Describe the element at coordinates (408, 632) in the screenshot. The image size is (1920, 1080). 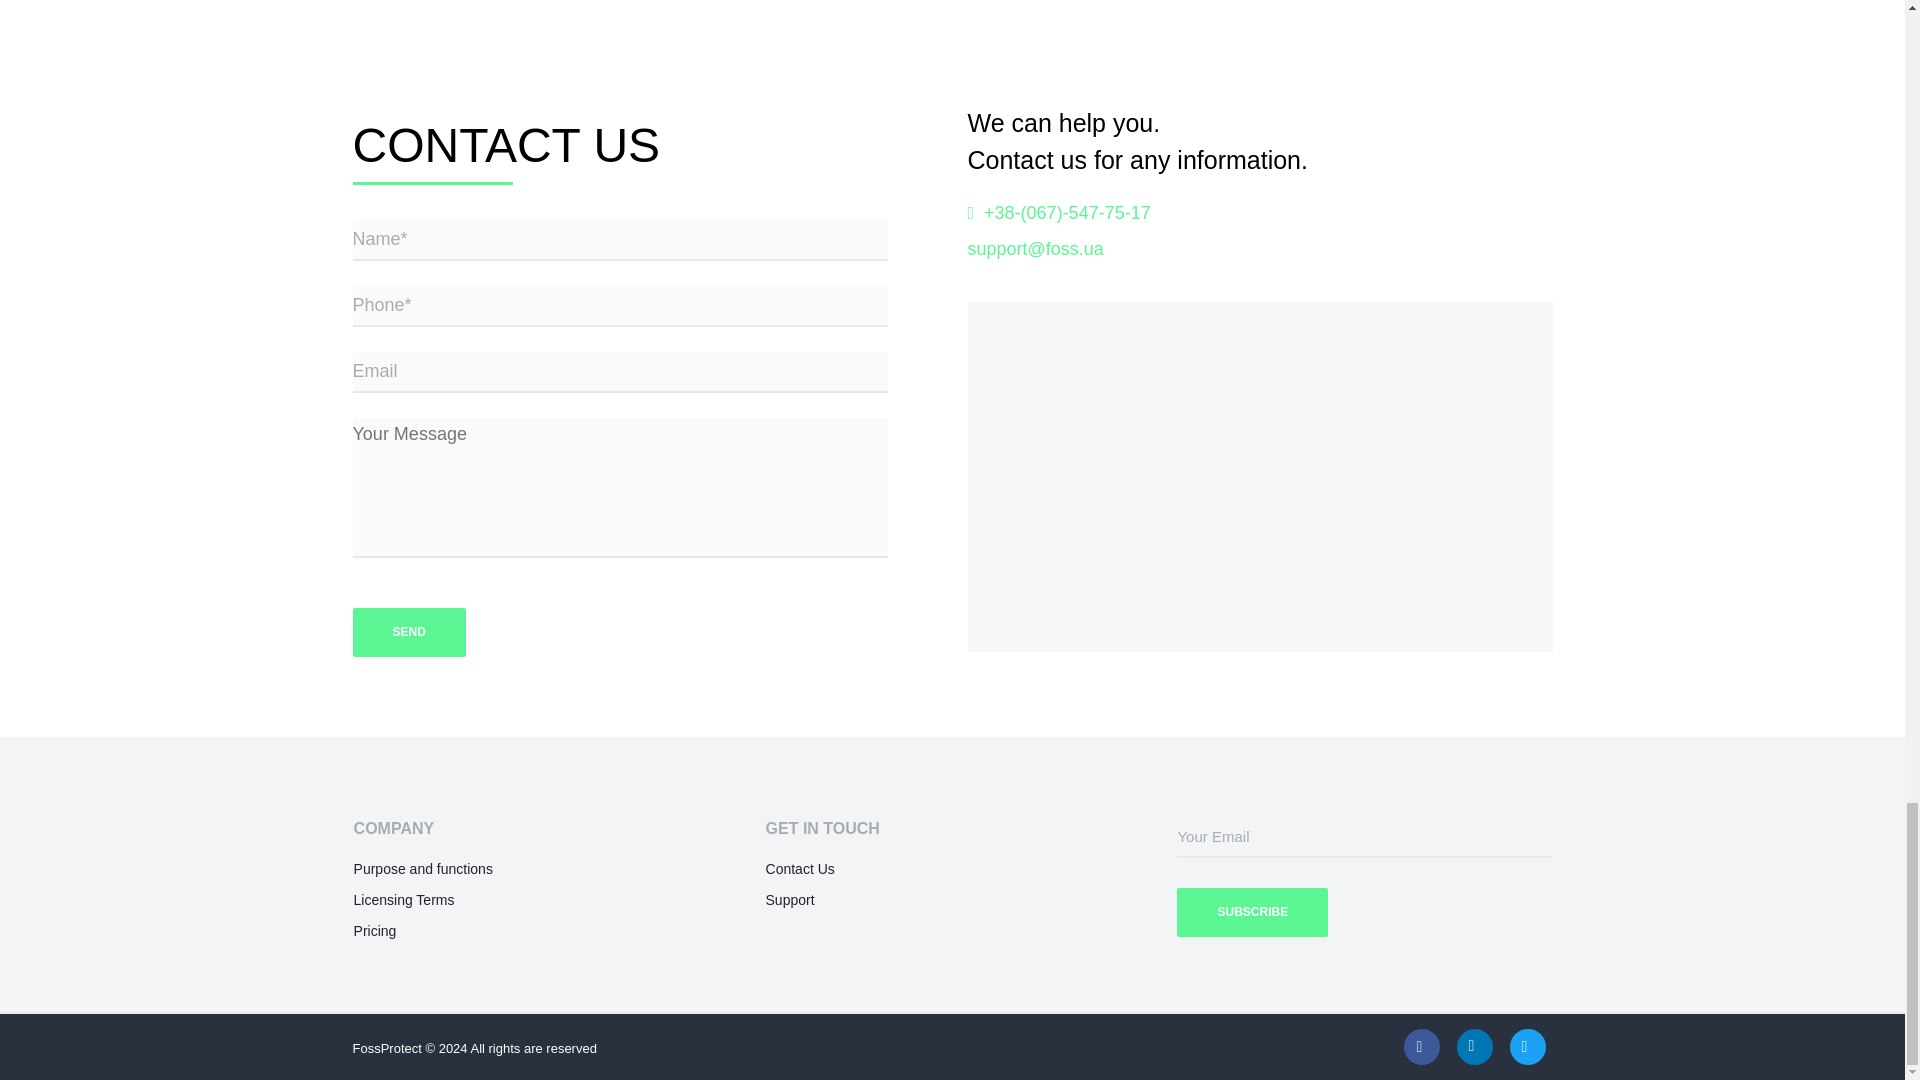
I see `Send` at that location.